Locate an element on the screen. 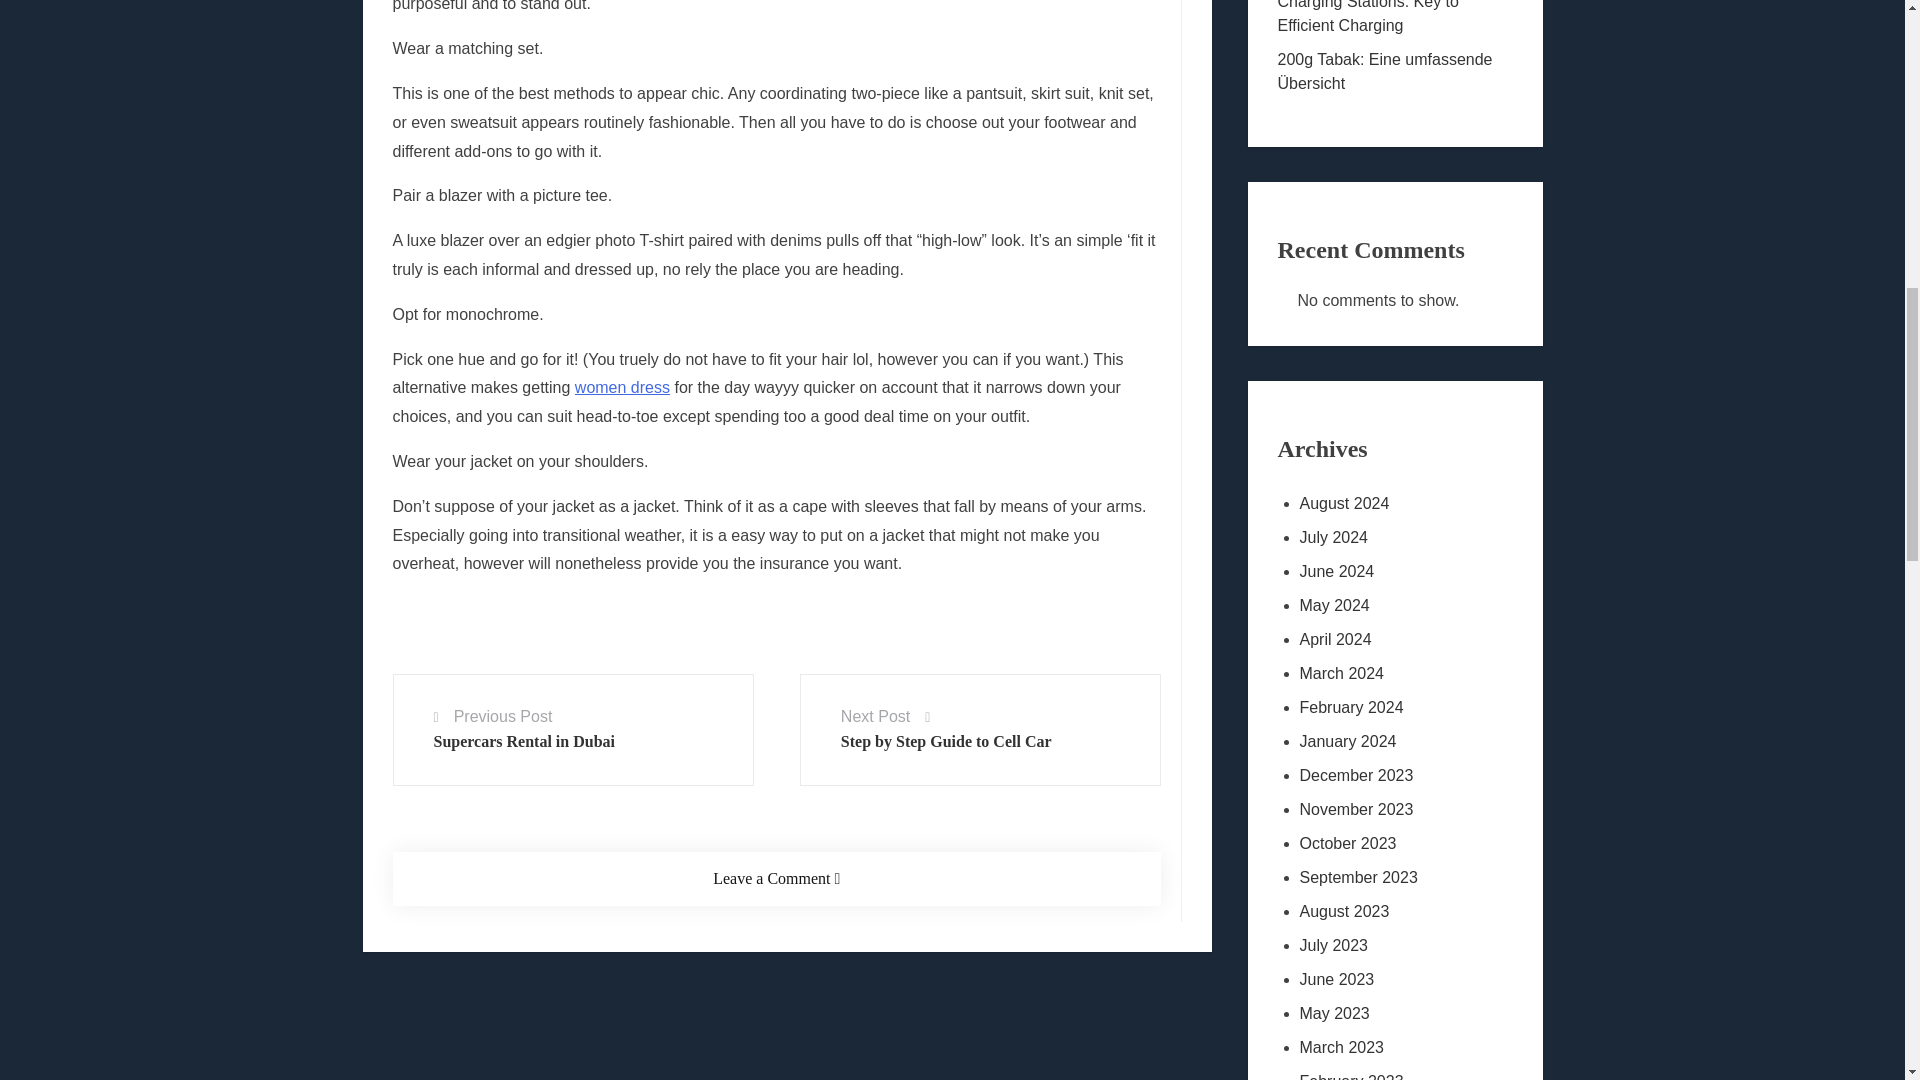 Image resolution: width=1920 pixels, height=1080 pixels. January 2024 is located at coordinates (1395, 742).